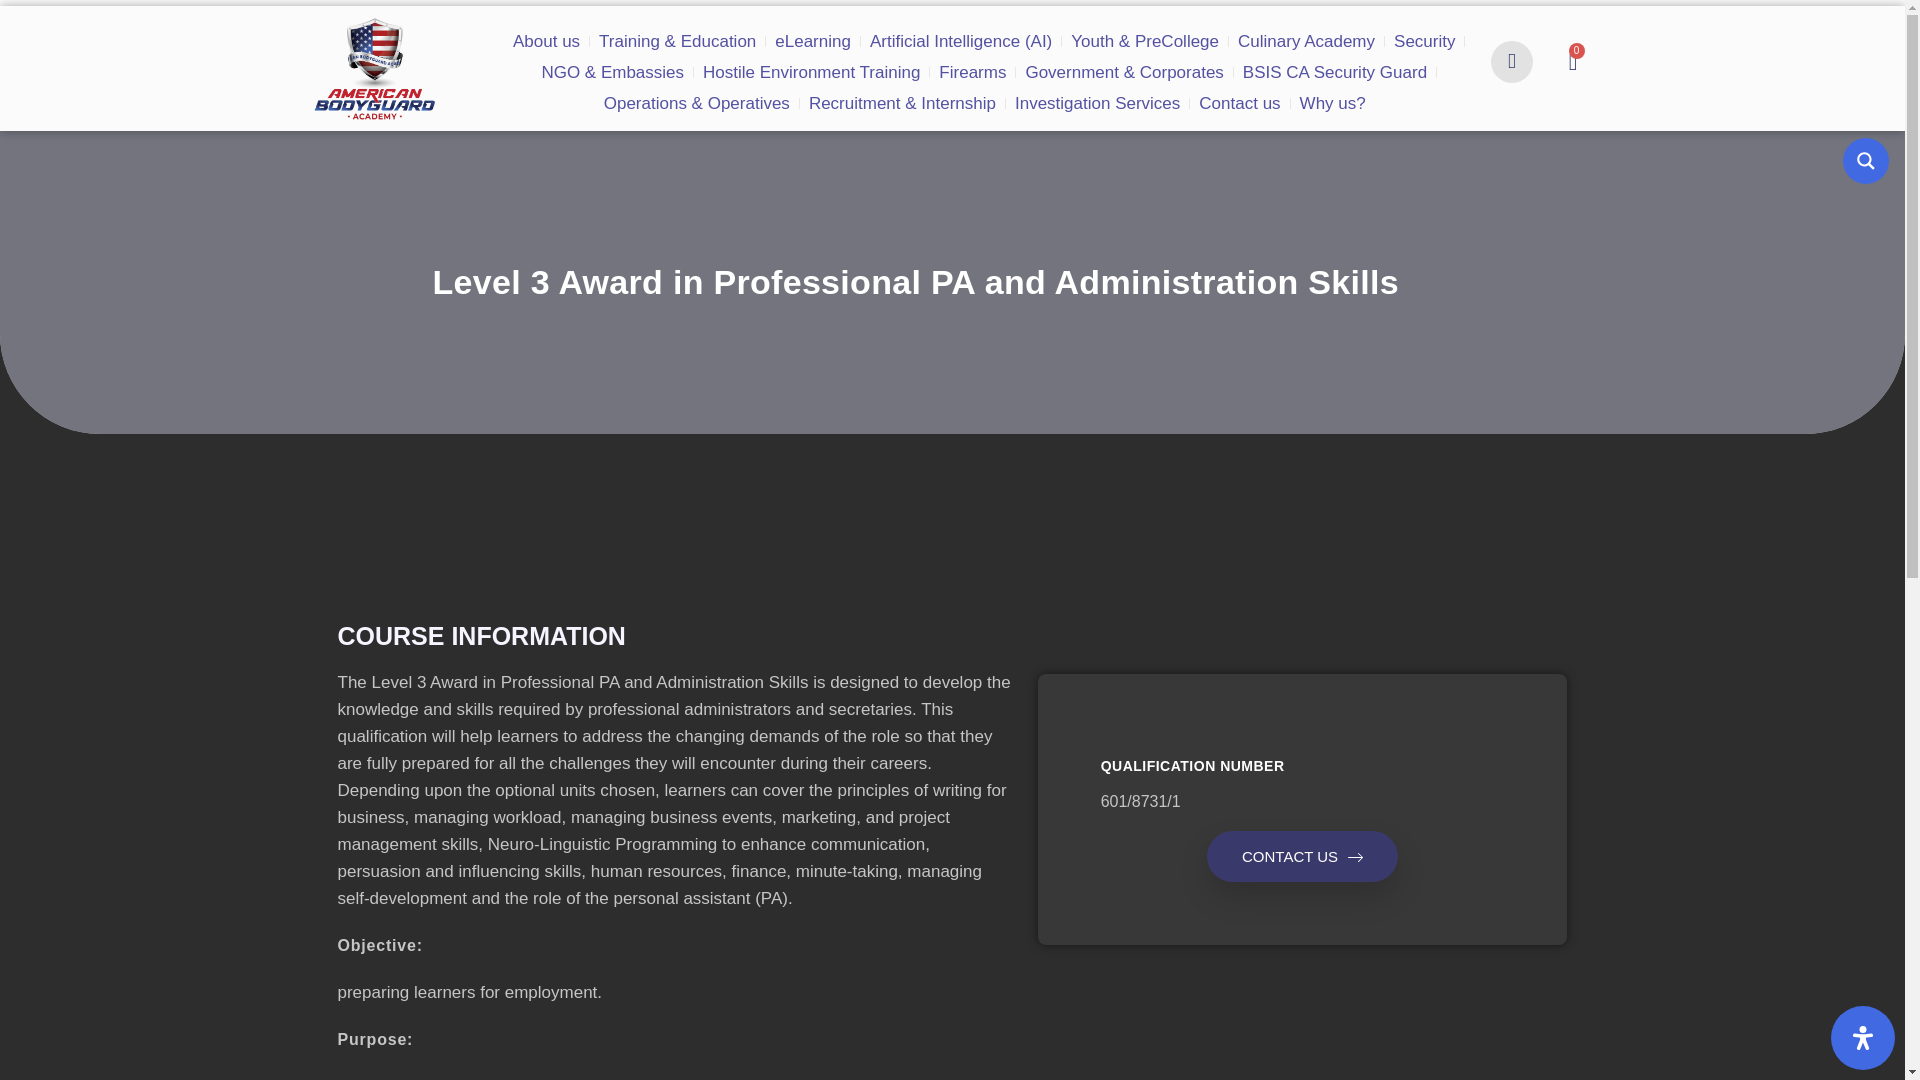 The width and height of the screenshot is (1920, 1080). Describe the element at coordinates (570, 54) in the screenshot. I see `Hostile Environment Training` at that location.